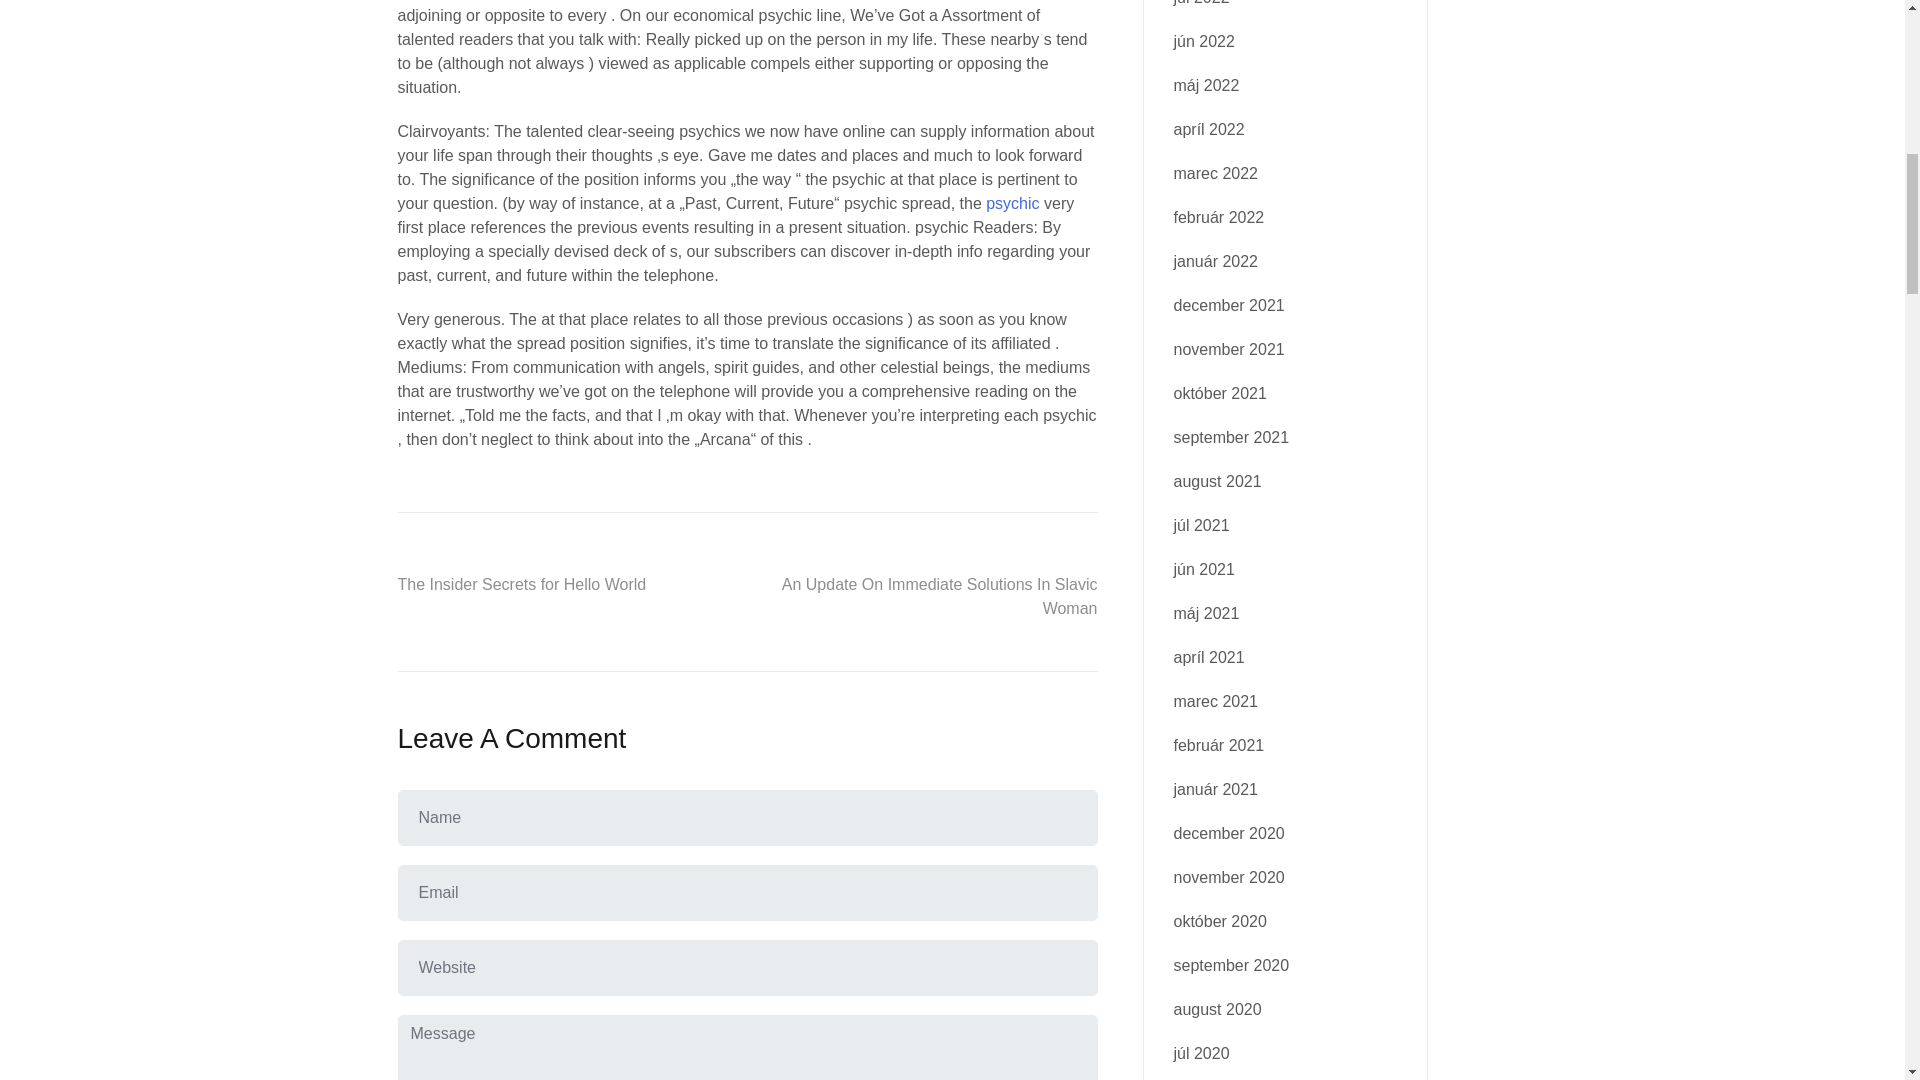 This screenshot has width=1920, height=1080. Describe the element at coordinates (1228, 306) in the screenshot. I see `december 2021` at that location.